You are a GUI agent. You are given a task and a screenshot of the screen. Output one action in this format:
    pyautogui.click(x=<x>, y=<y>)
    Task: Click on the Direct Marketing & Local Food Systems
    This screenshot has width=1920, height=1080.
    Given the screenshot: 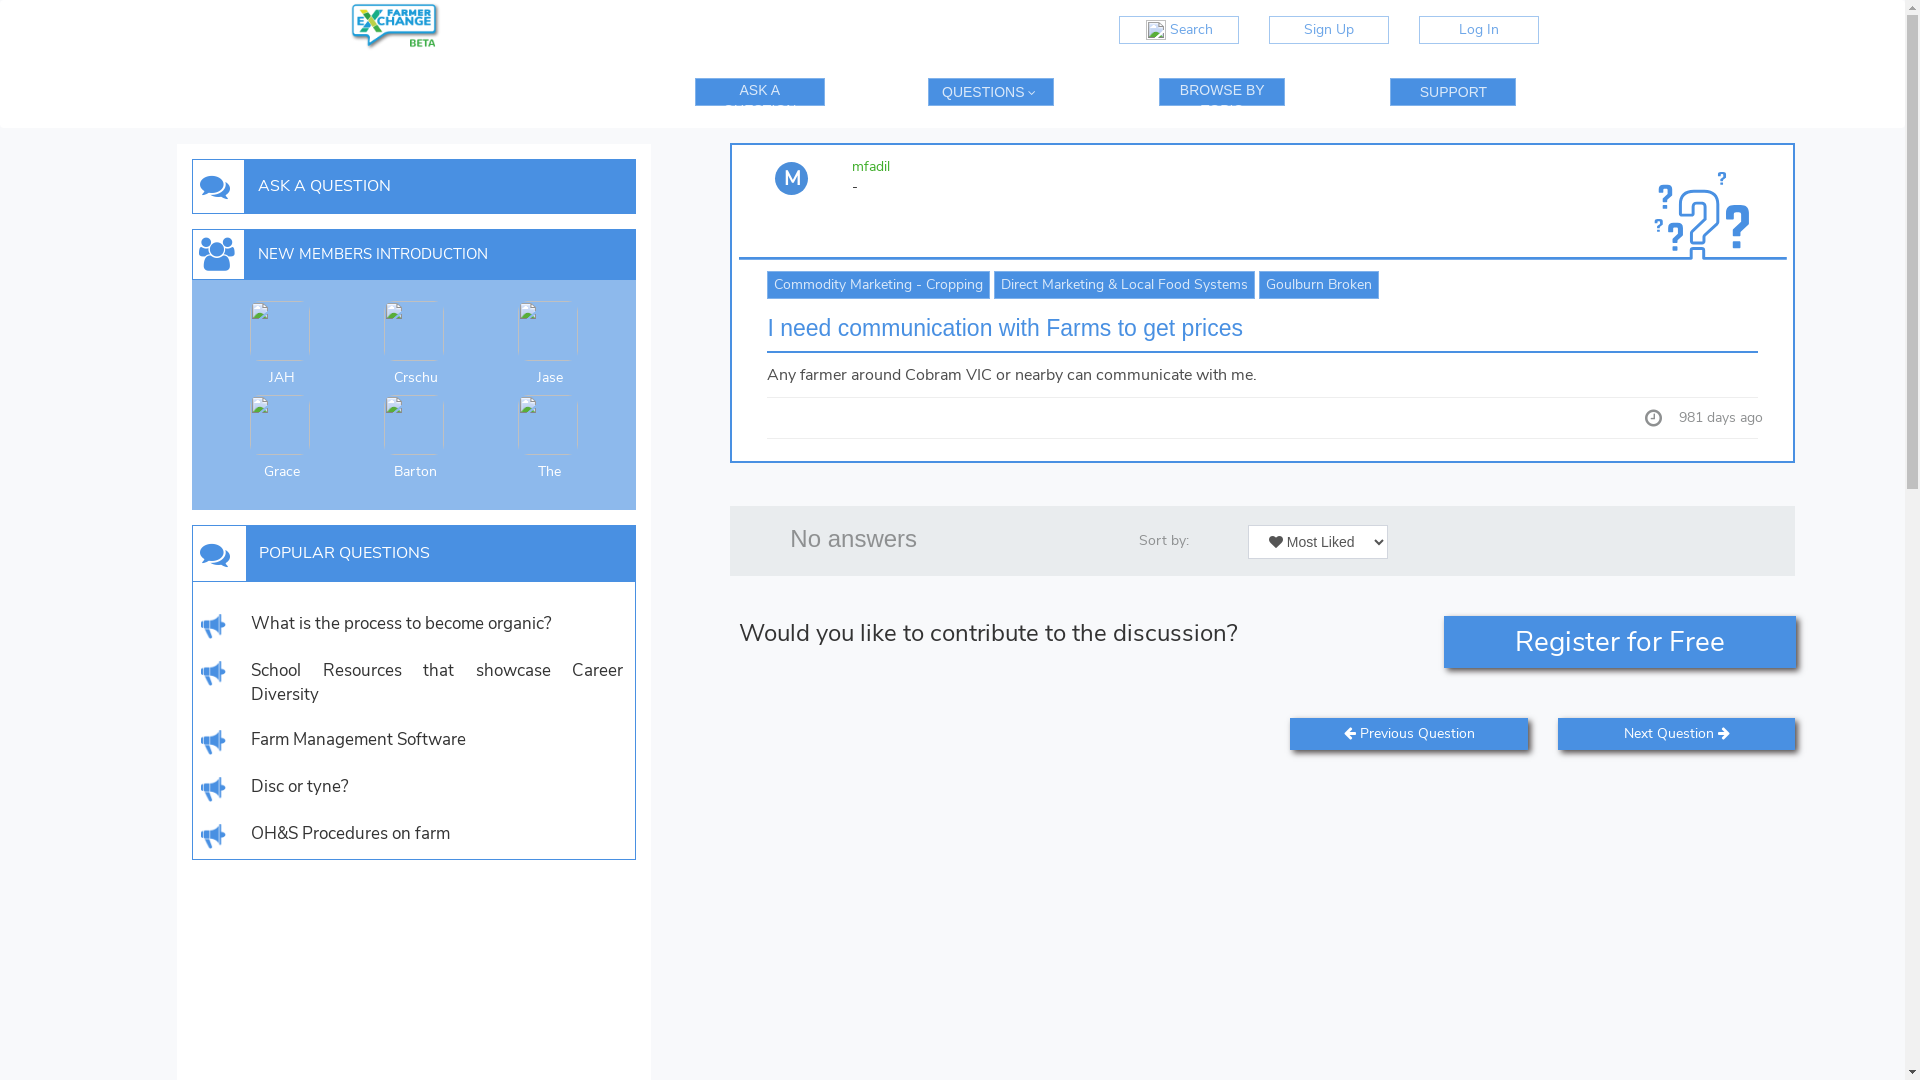 What is the action you would take?
    pyautogui.click(x=1124, y=284)
    